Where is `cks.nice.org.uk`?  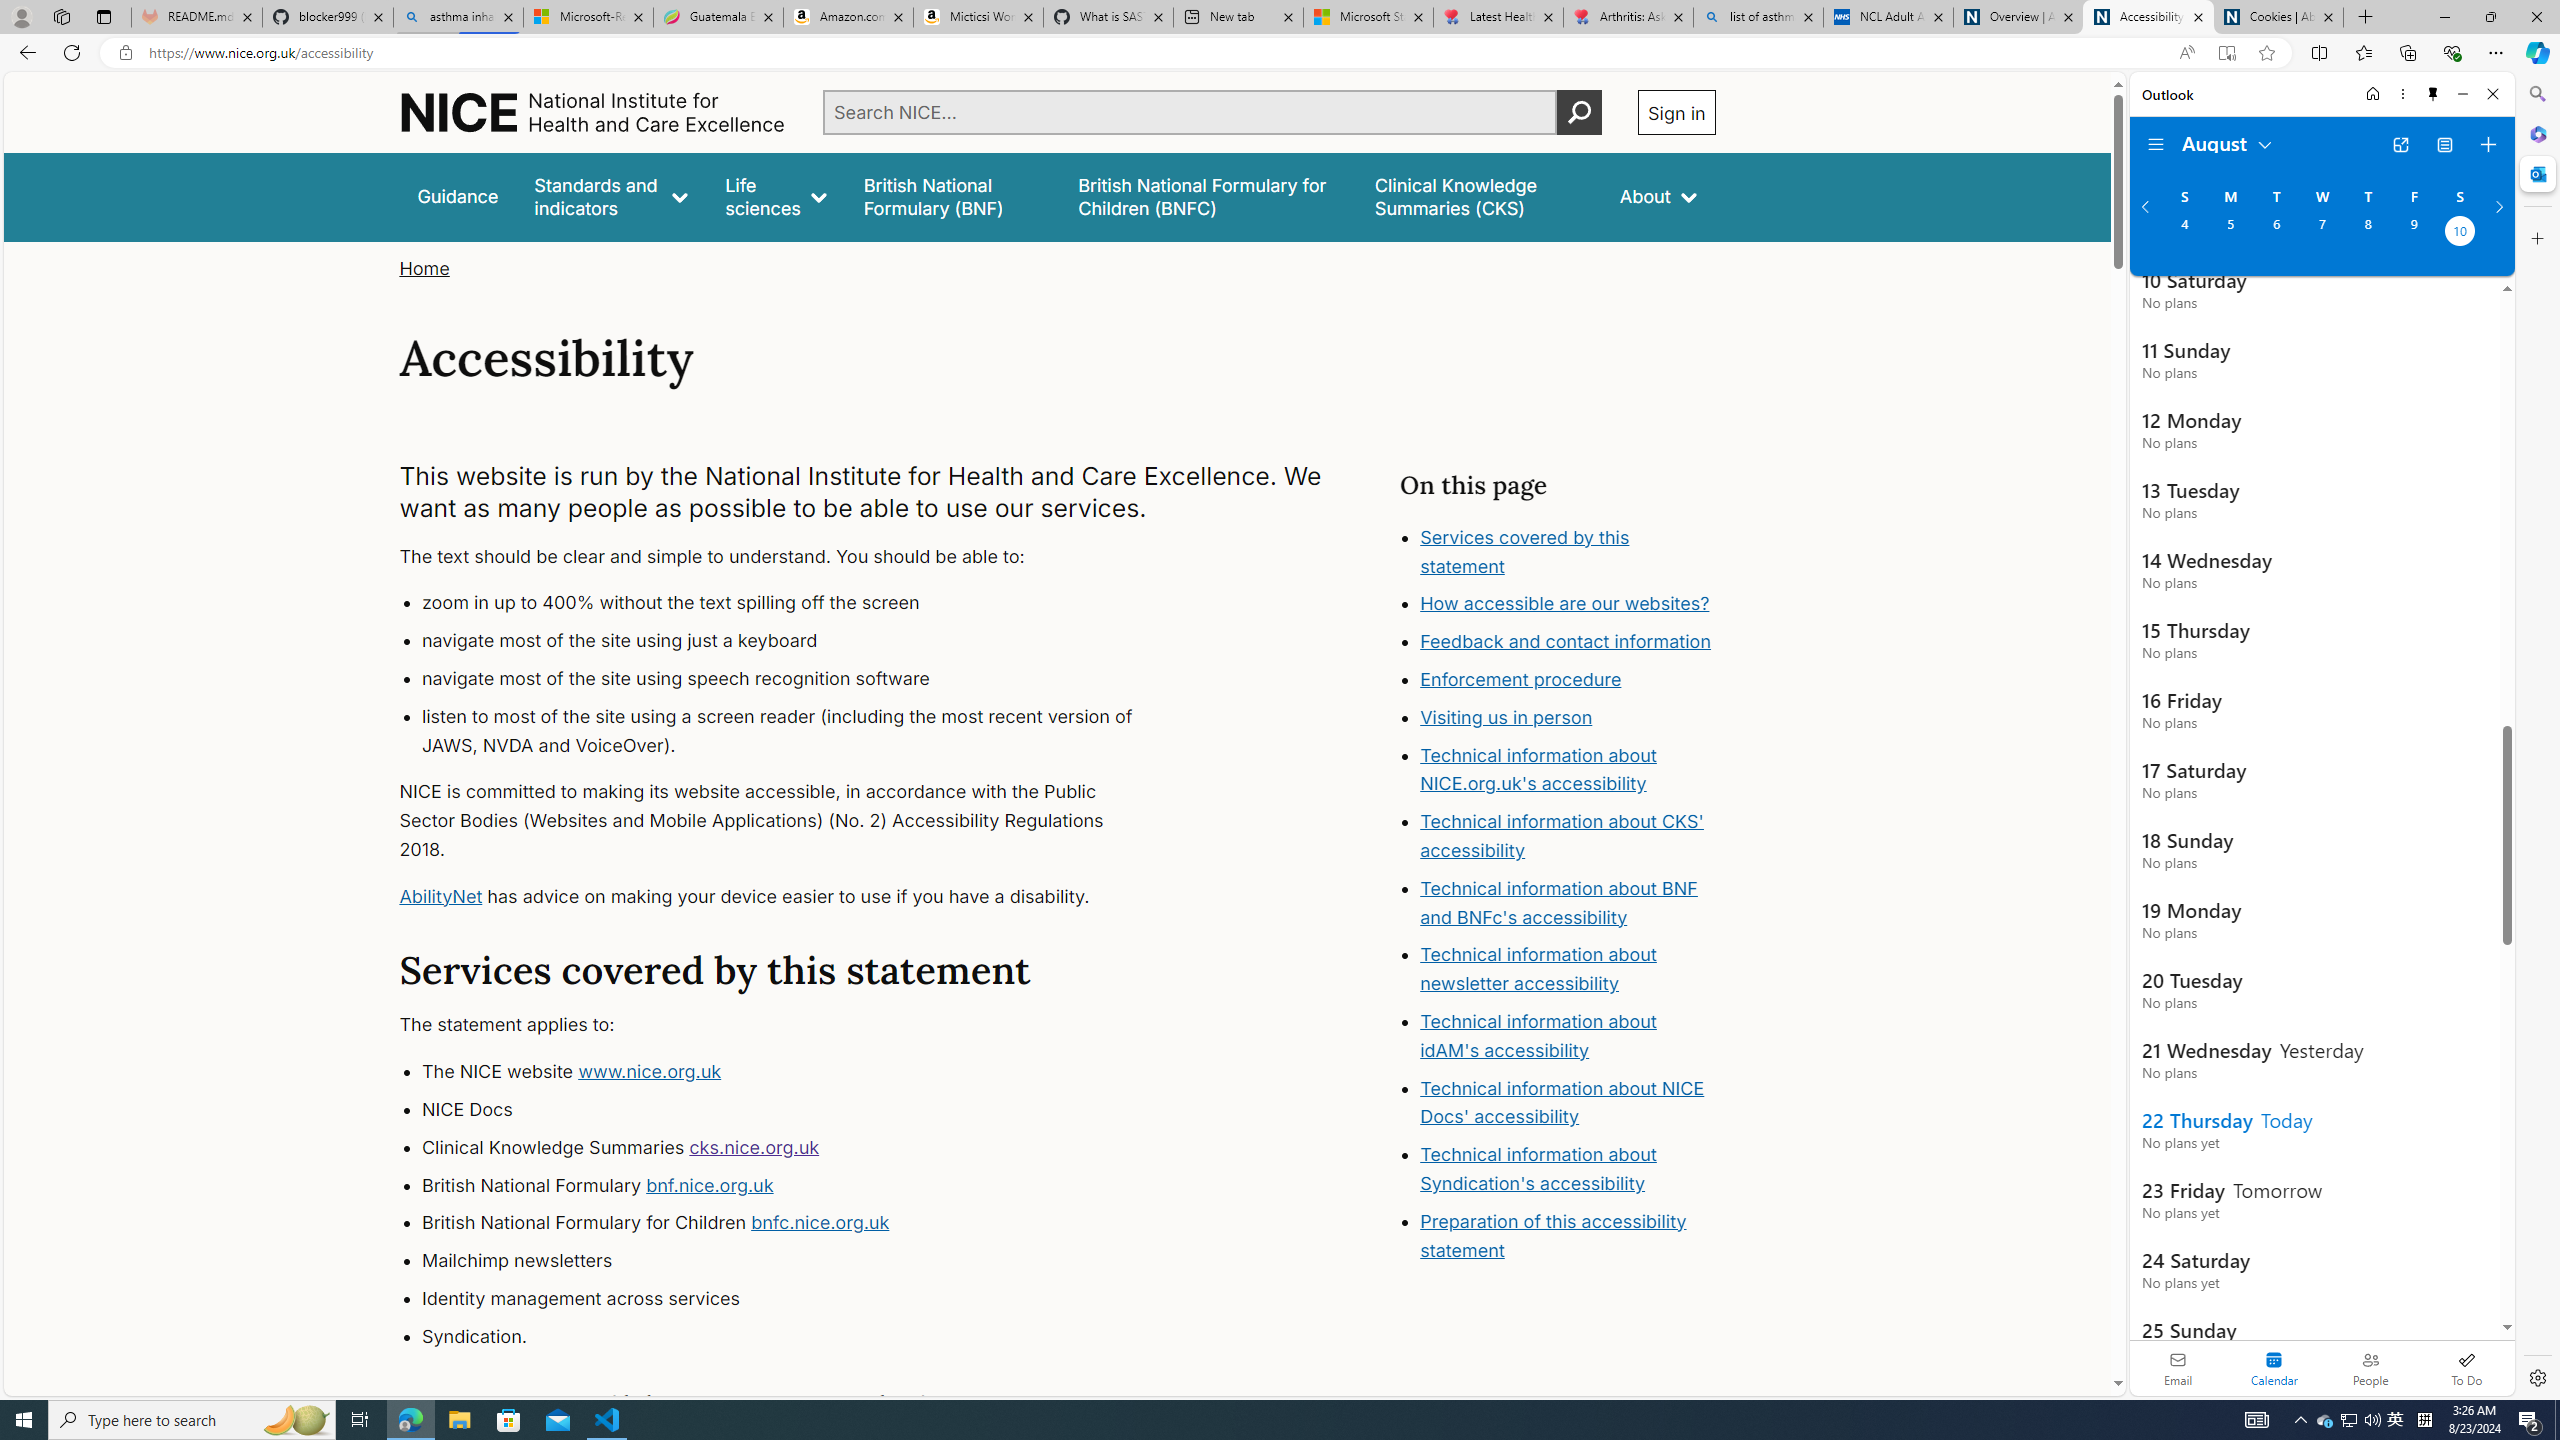
cks.nice.org.uk is located at coordinates (754, 1146).